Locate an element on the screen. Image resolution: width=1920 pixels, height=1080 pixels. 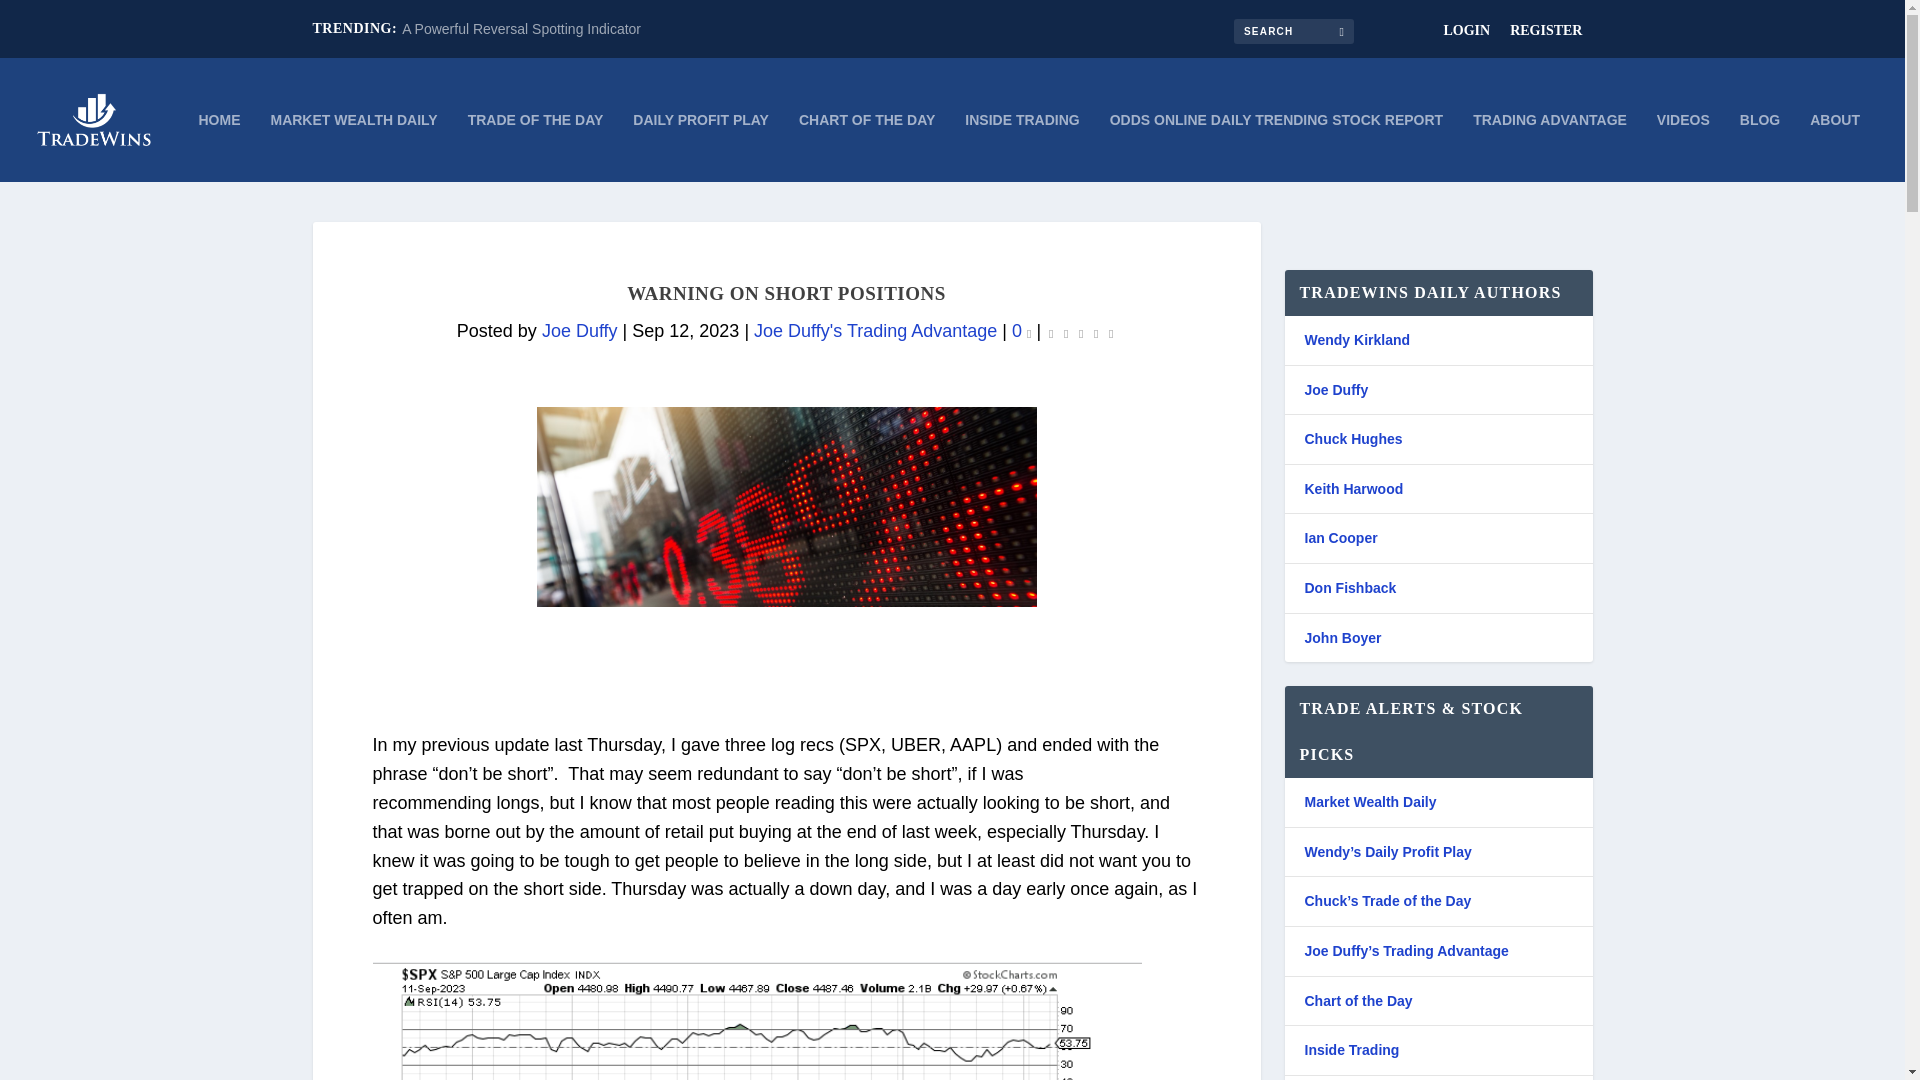
Rating: 0.00 is located at coordinates (1080, 332).